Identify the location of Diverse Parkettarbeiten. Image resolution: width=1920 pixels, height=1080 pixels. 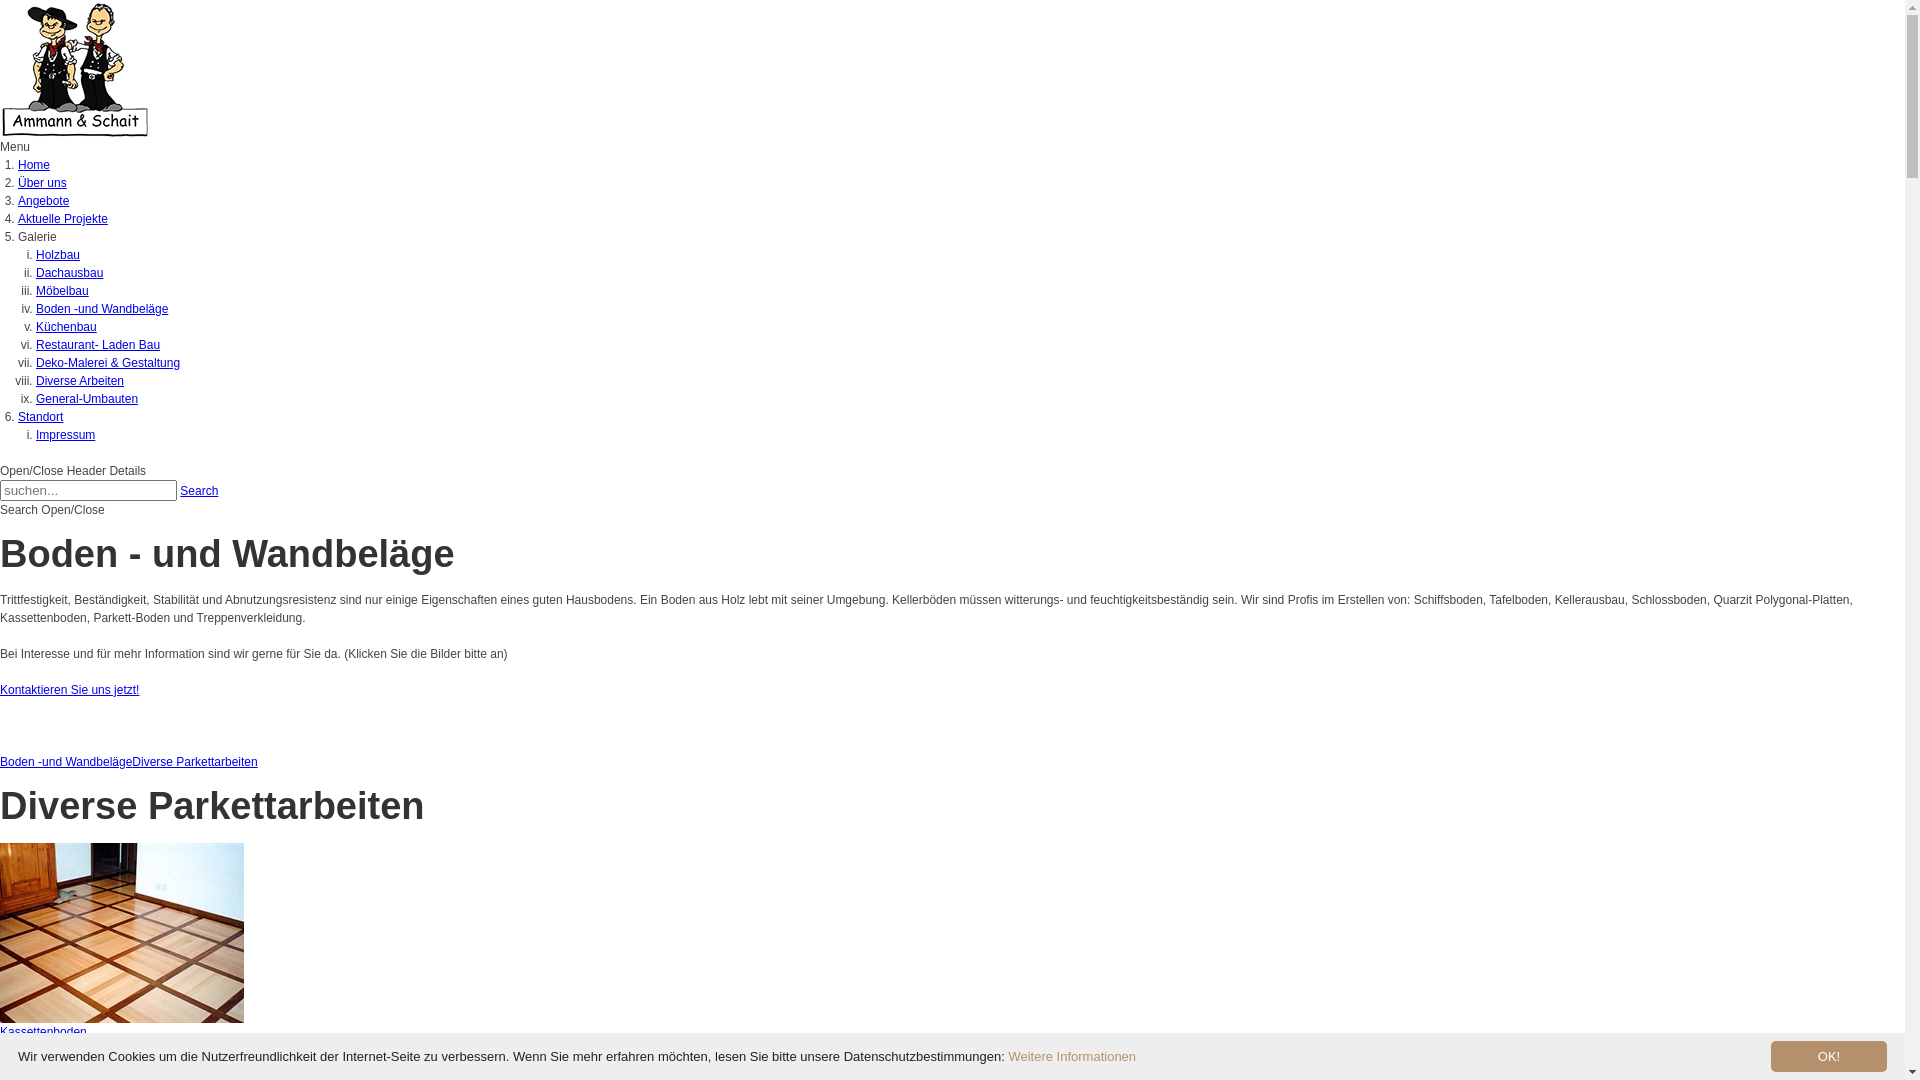
(194, 762).